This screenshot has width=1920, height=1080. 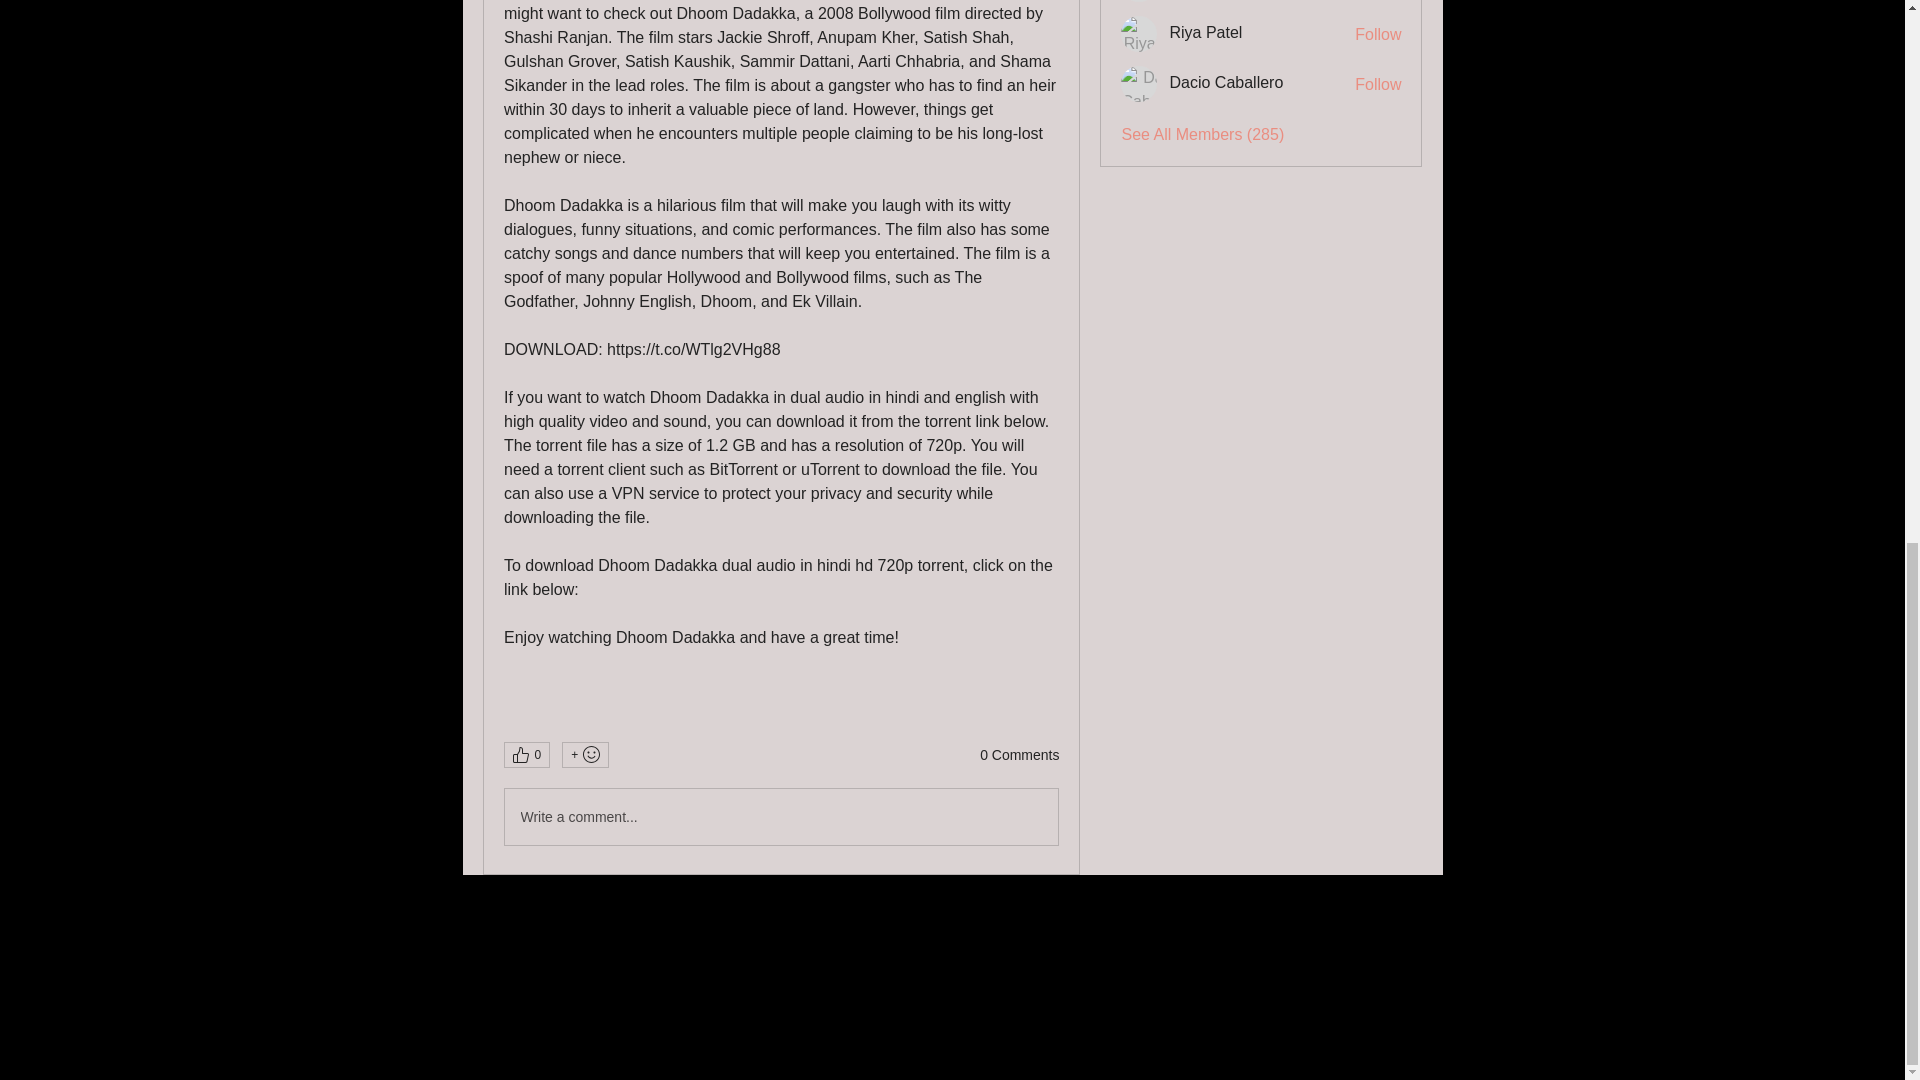 I want to click on Riya Patel, so click(x=1139, y=34).